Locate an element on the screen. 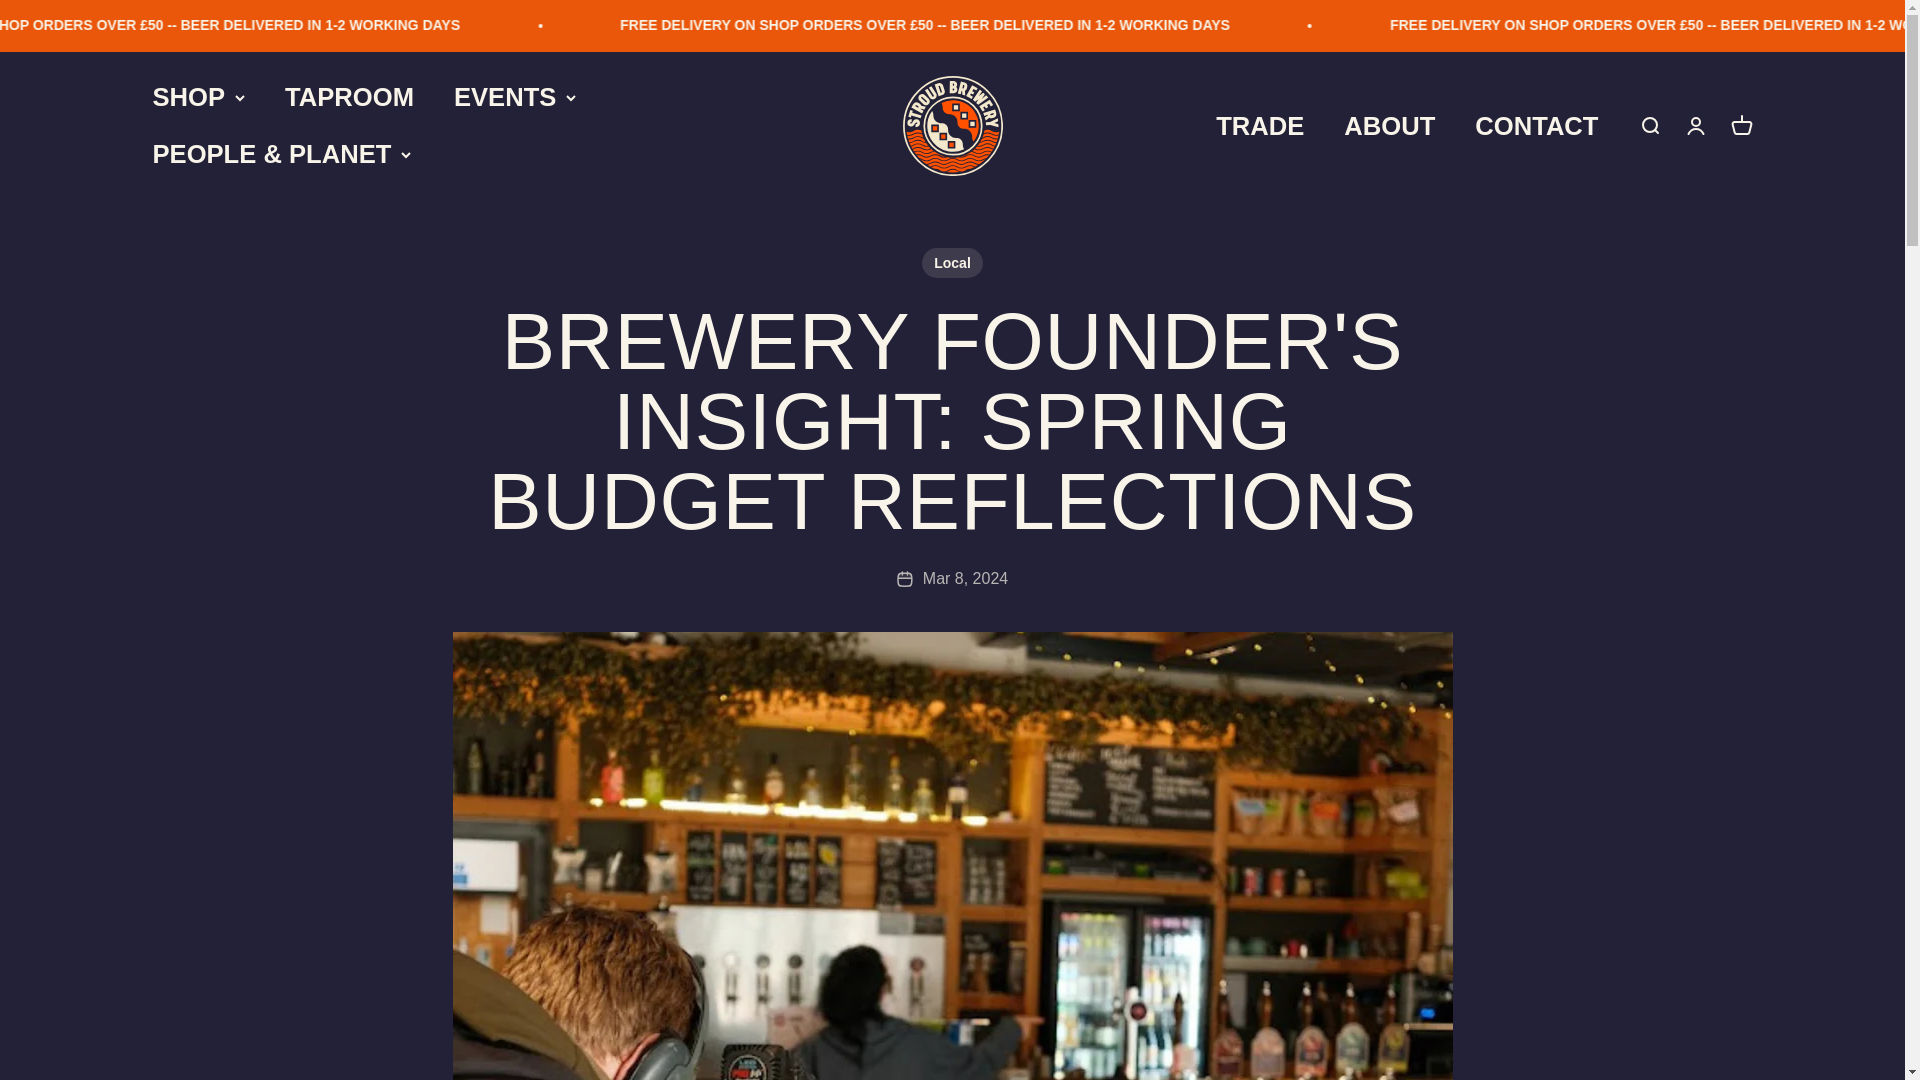  TAPROOM is located at coordinates (349, 97).